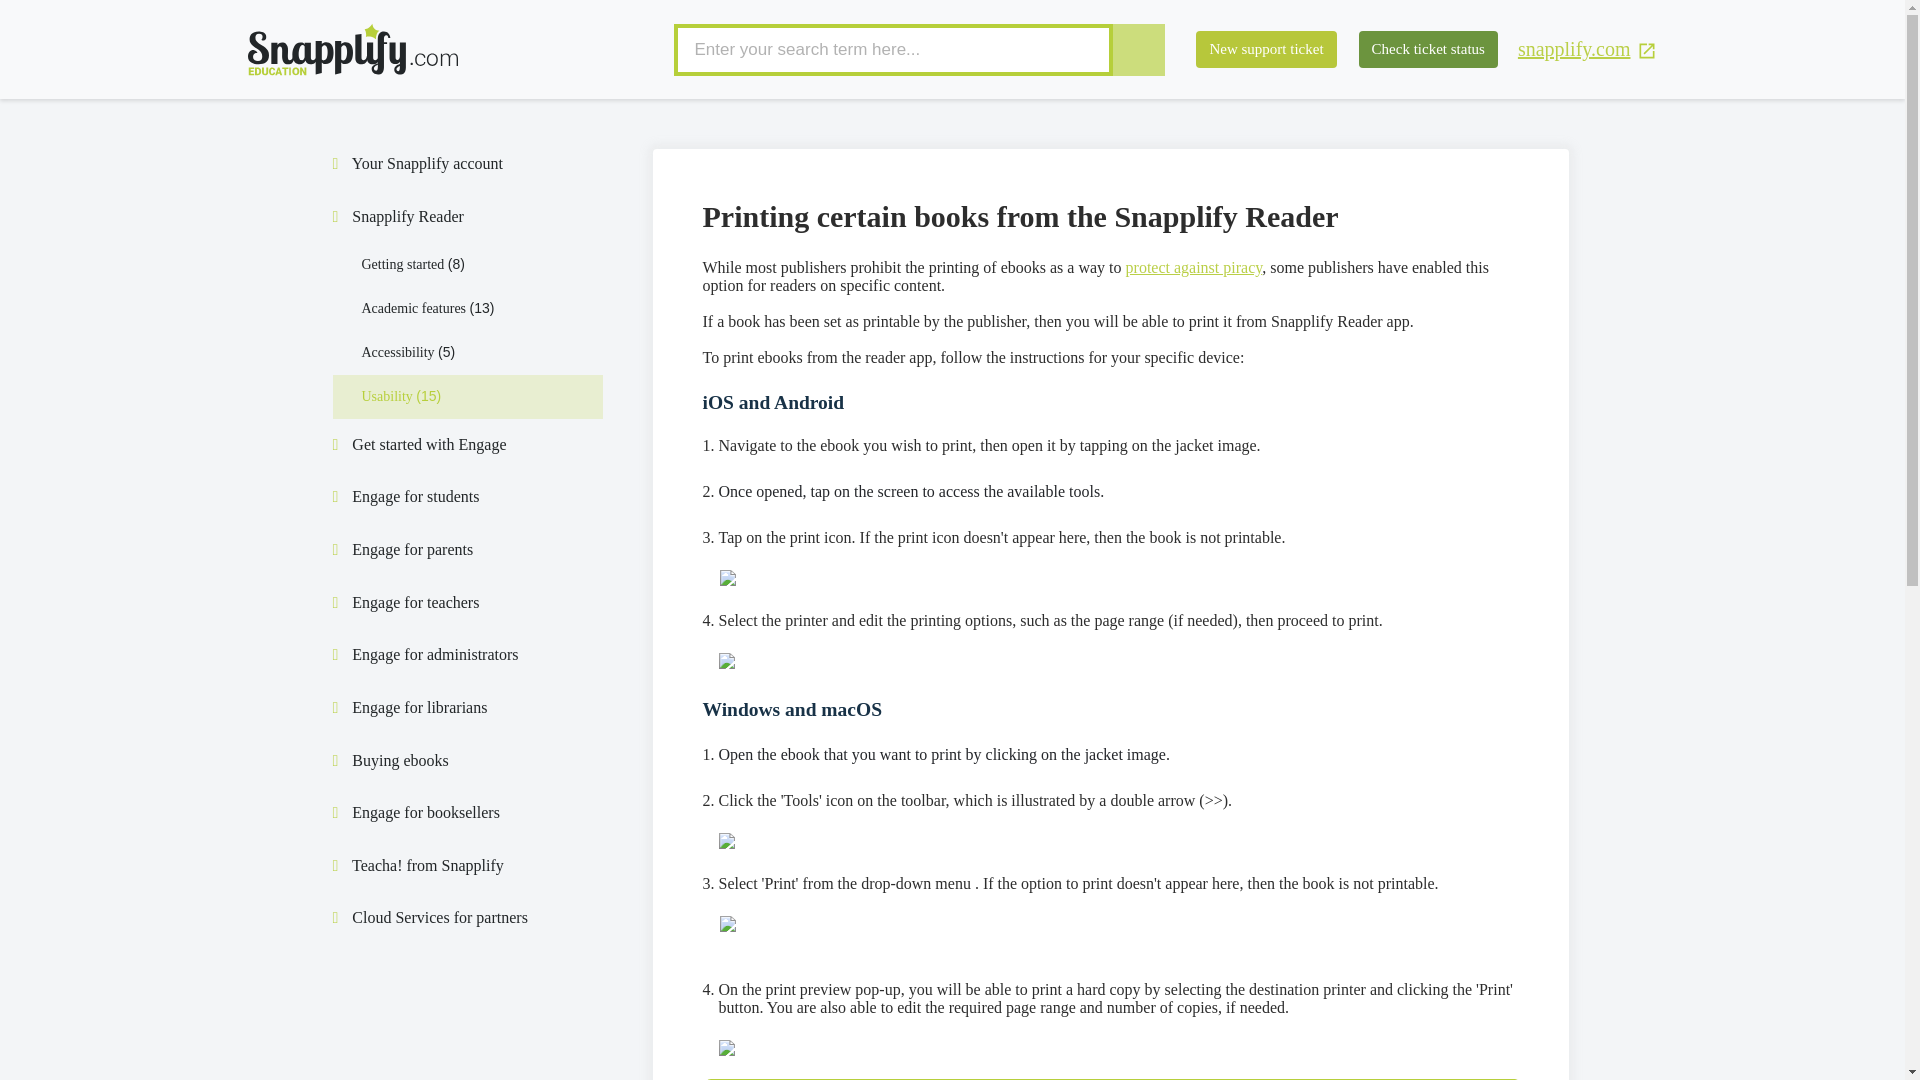 Image resolution: width=1920 pixels, height=1080 pixels. I want to click on Usability, so click(402, 396).